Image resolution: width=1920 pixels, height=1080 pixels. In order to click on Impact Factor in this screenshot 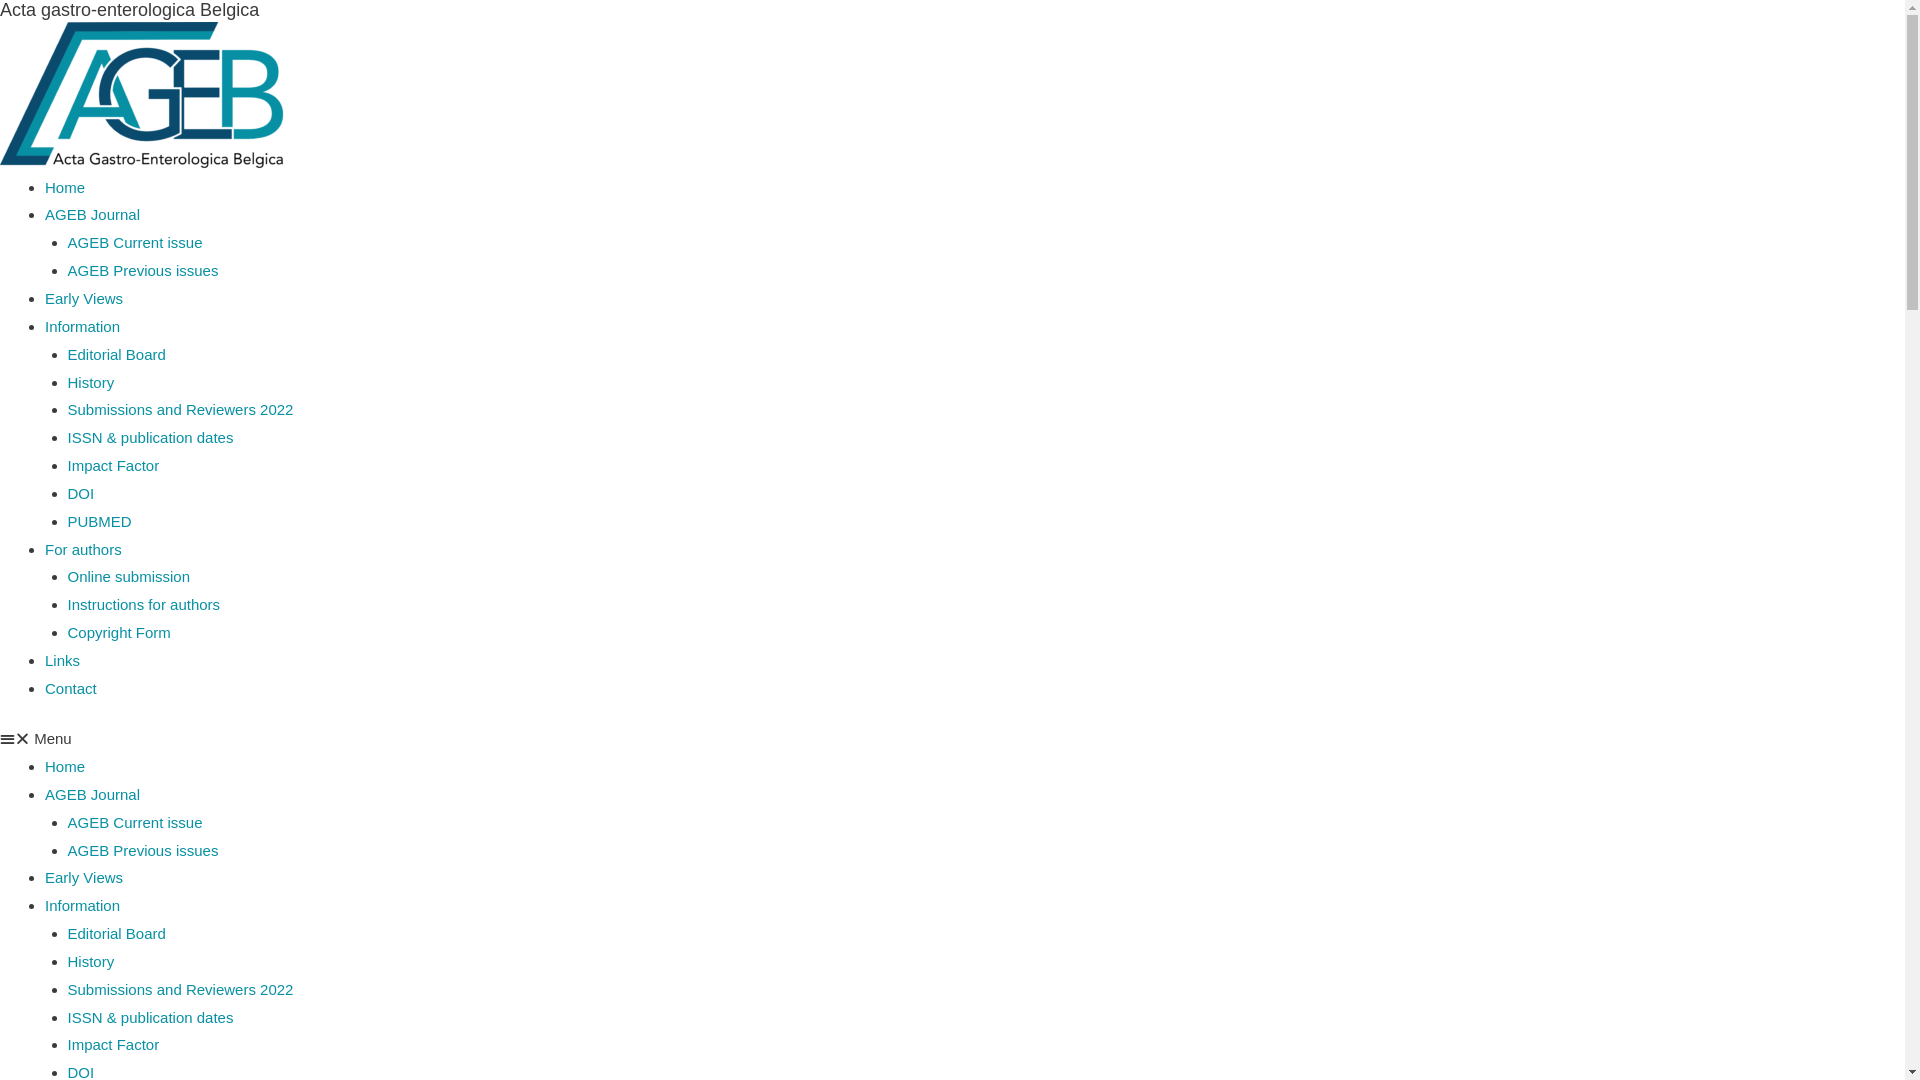, I will do `click(114, 466)`.